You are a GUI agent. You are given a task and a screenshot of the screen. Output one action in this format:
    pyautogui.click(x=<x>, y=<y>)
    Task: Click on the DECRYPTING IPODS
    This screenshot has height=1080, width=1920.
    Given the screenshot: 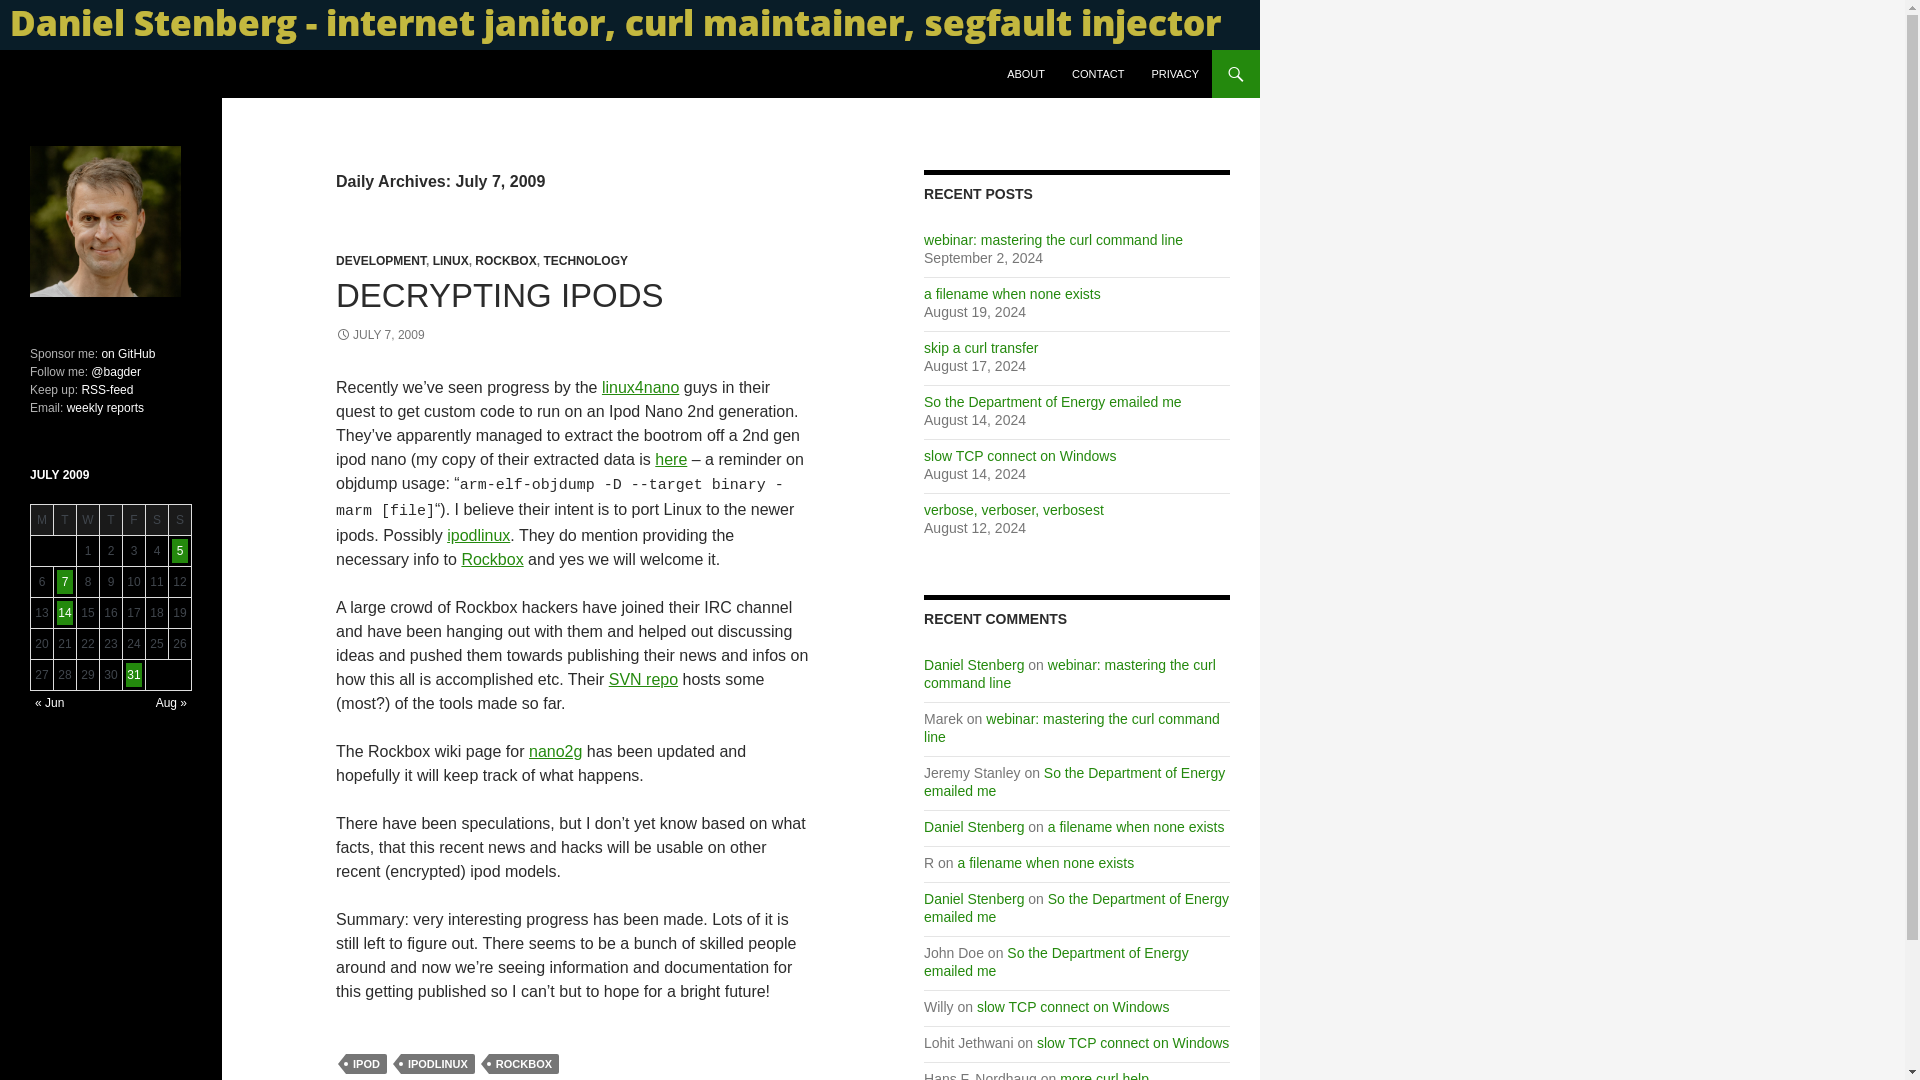 What is the action you would take?
    pyautogui.click(x=500, y=295)
    